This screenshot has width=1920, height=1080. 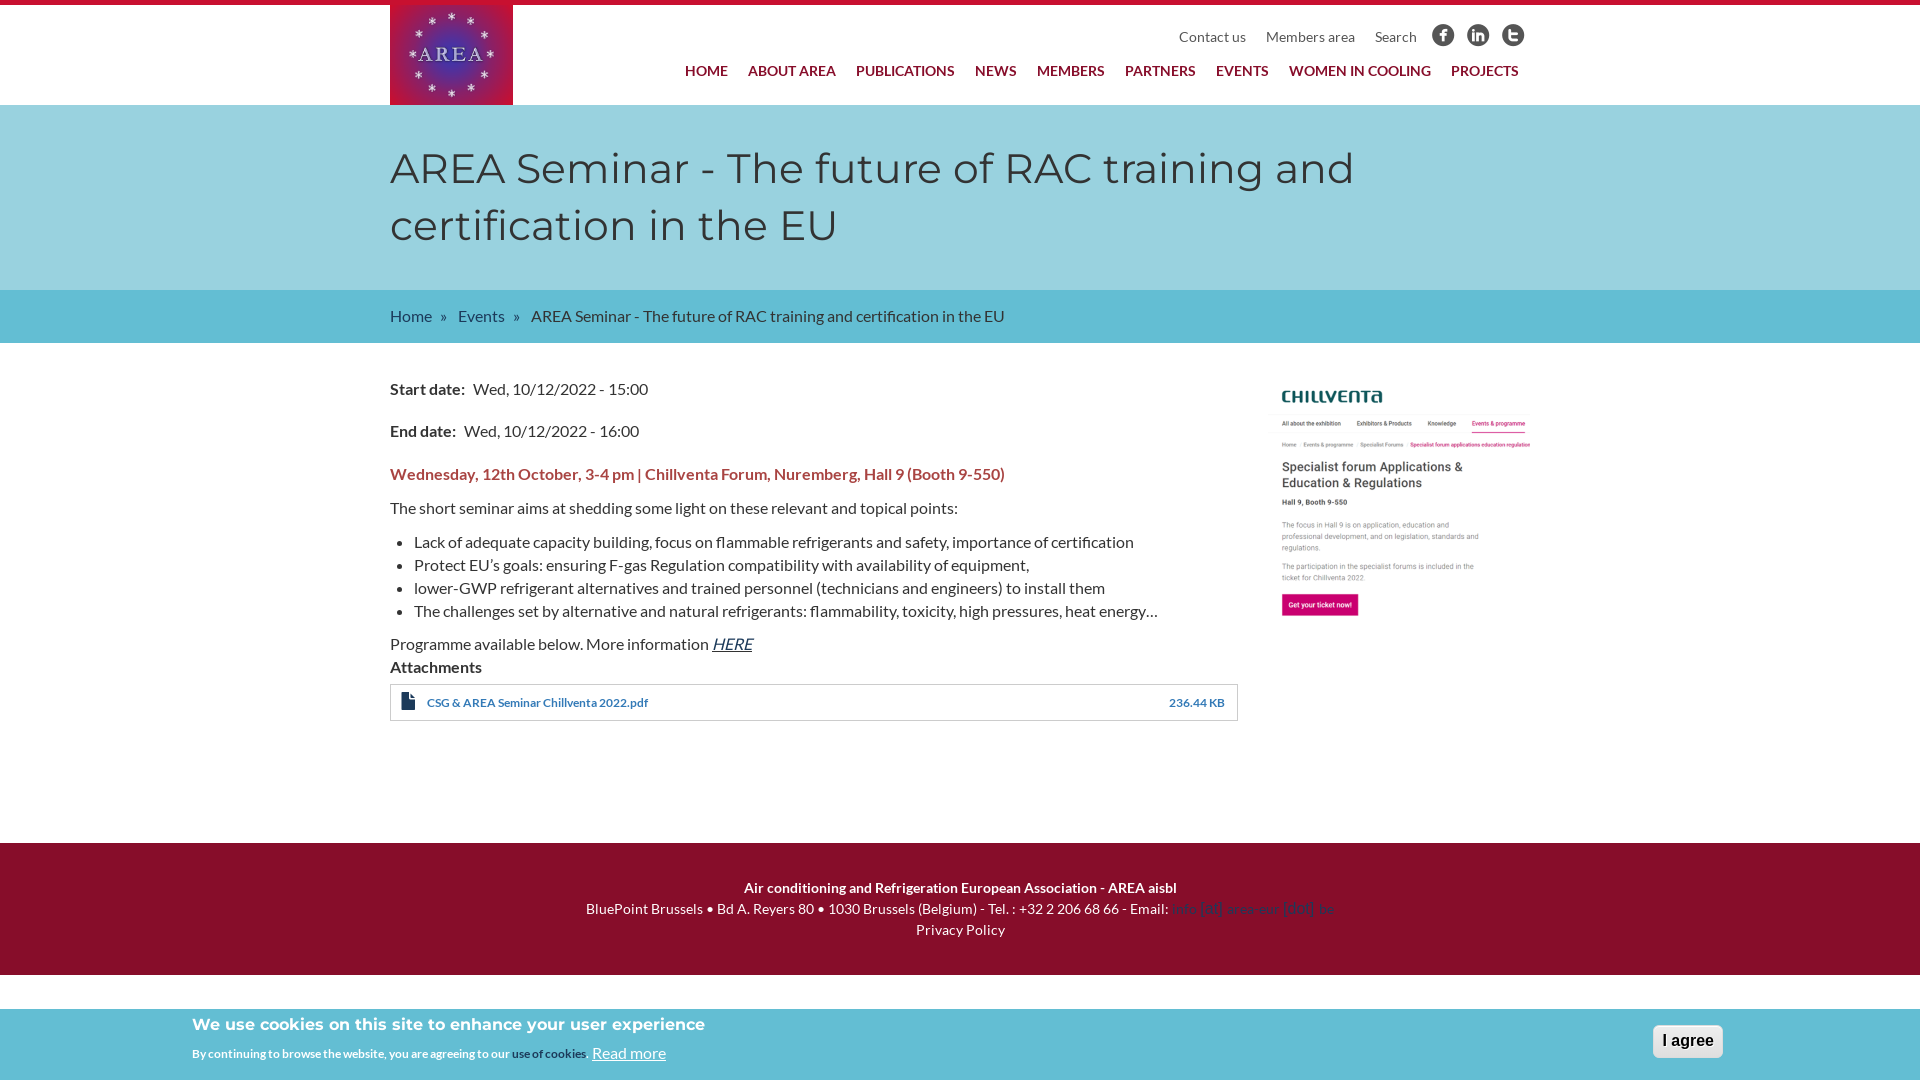 What do you see at coordinates (481, 316) in the screenshot?
I see `Events` at bounding box center [481, 316].